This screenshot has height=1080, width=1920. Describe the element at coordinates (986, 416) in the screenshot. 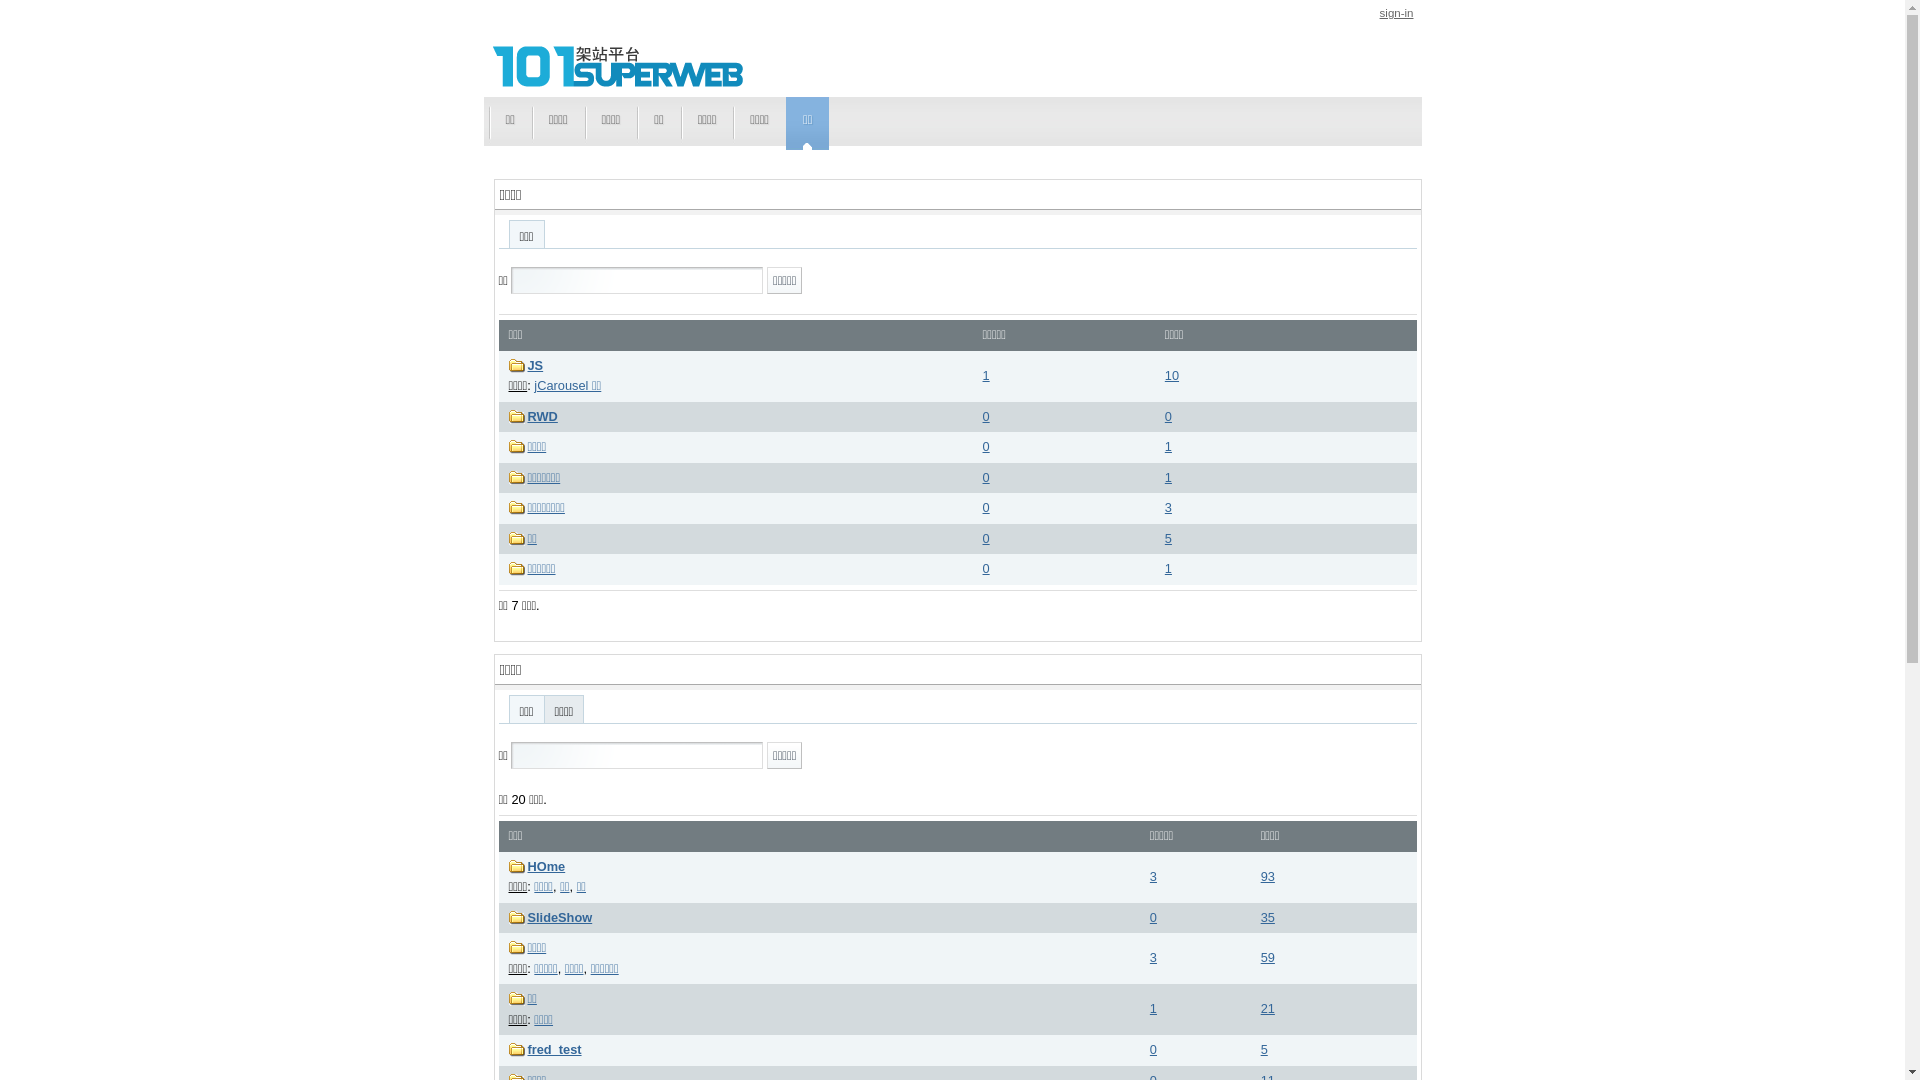

I see `0` at that location.